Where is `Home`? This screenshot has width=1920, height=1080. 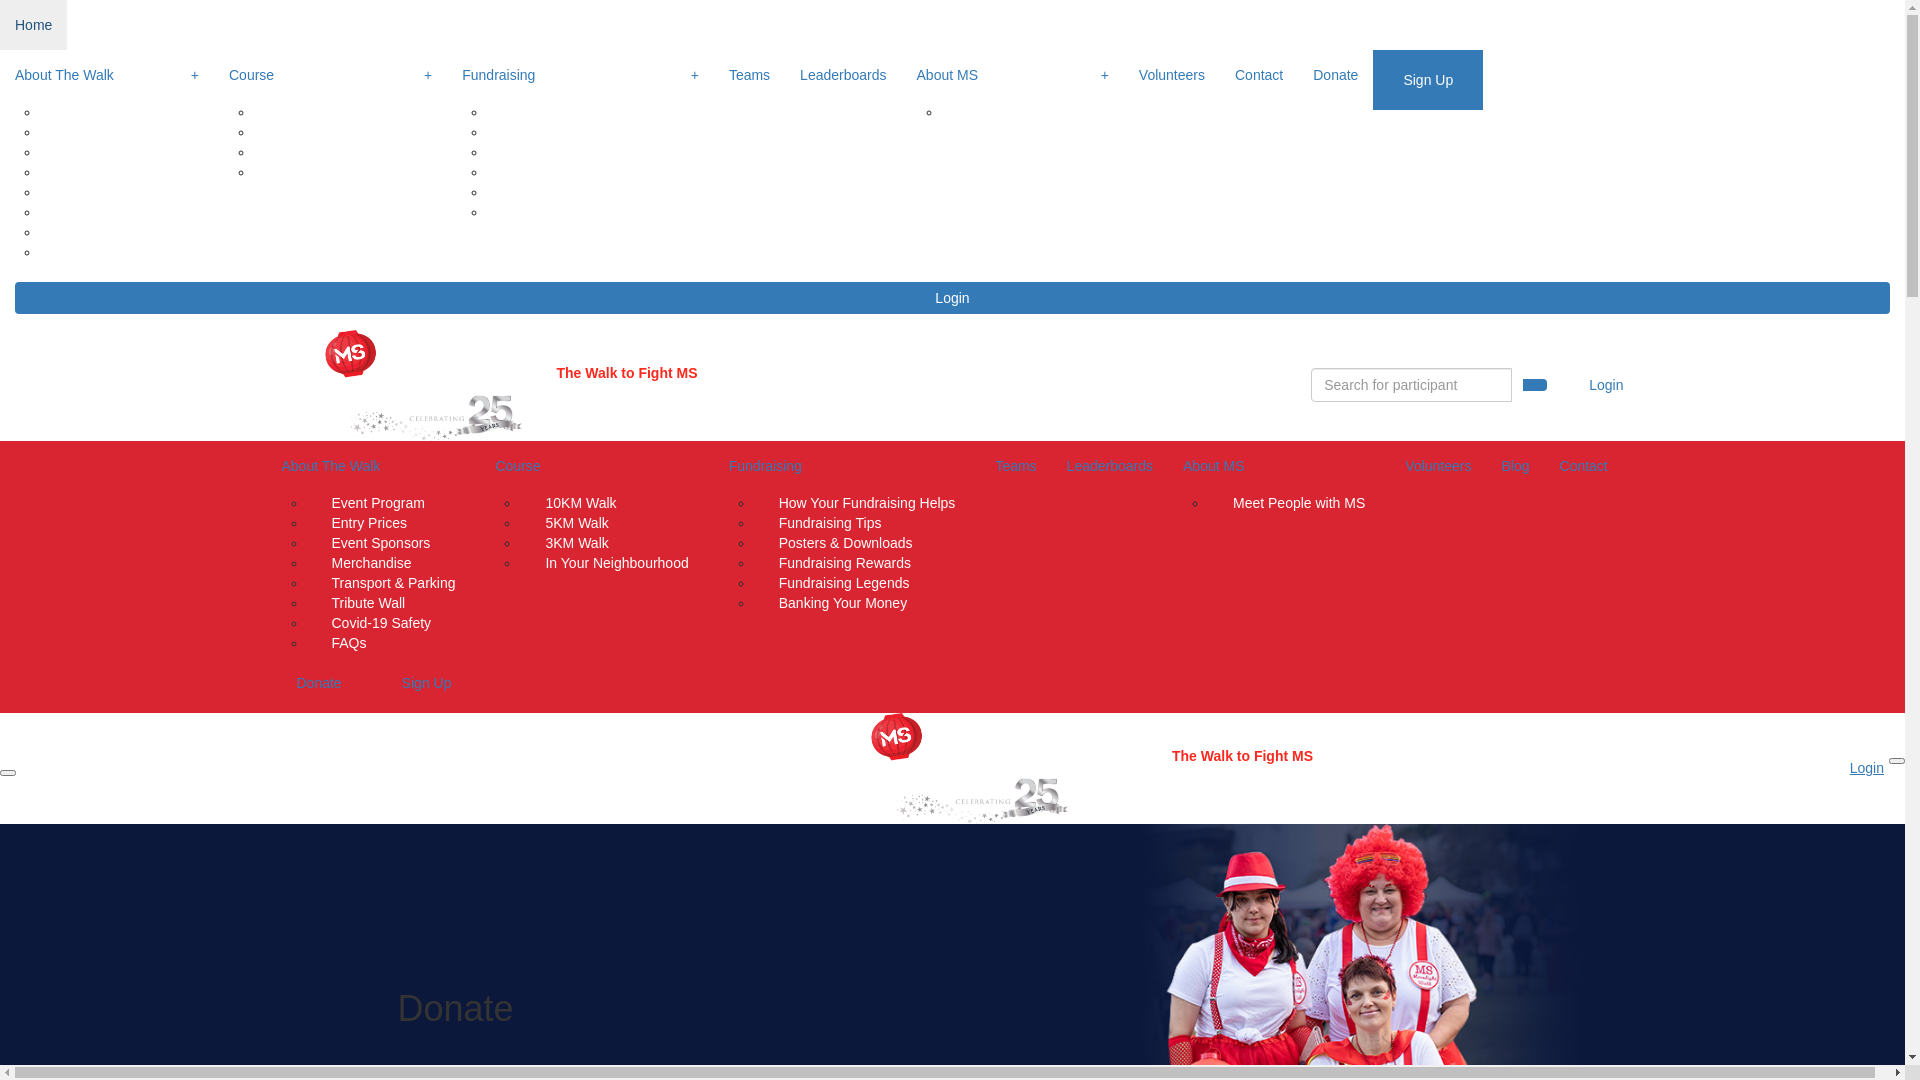
Home is located at coordinates (34, 25).